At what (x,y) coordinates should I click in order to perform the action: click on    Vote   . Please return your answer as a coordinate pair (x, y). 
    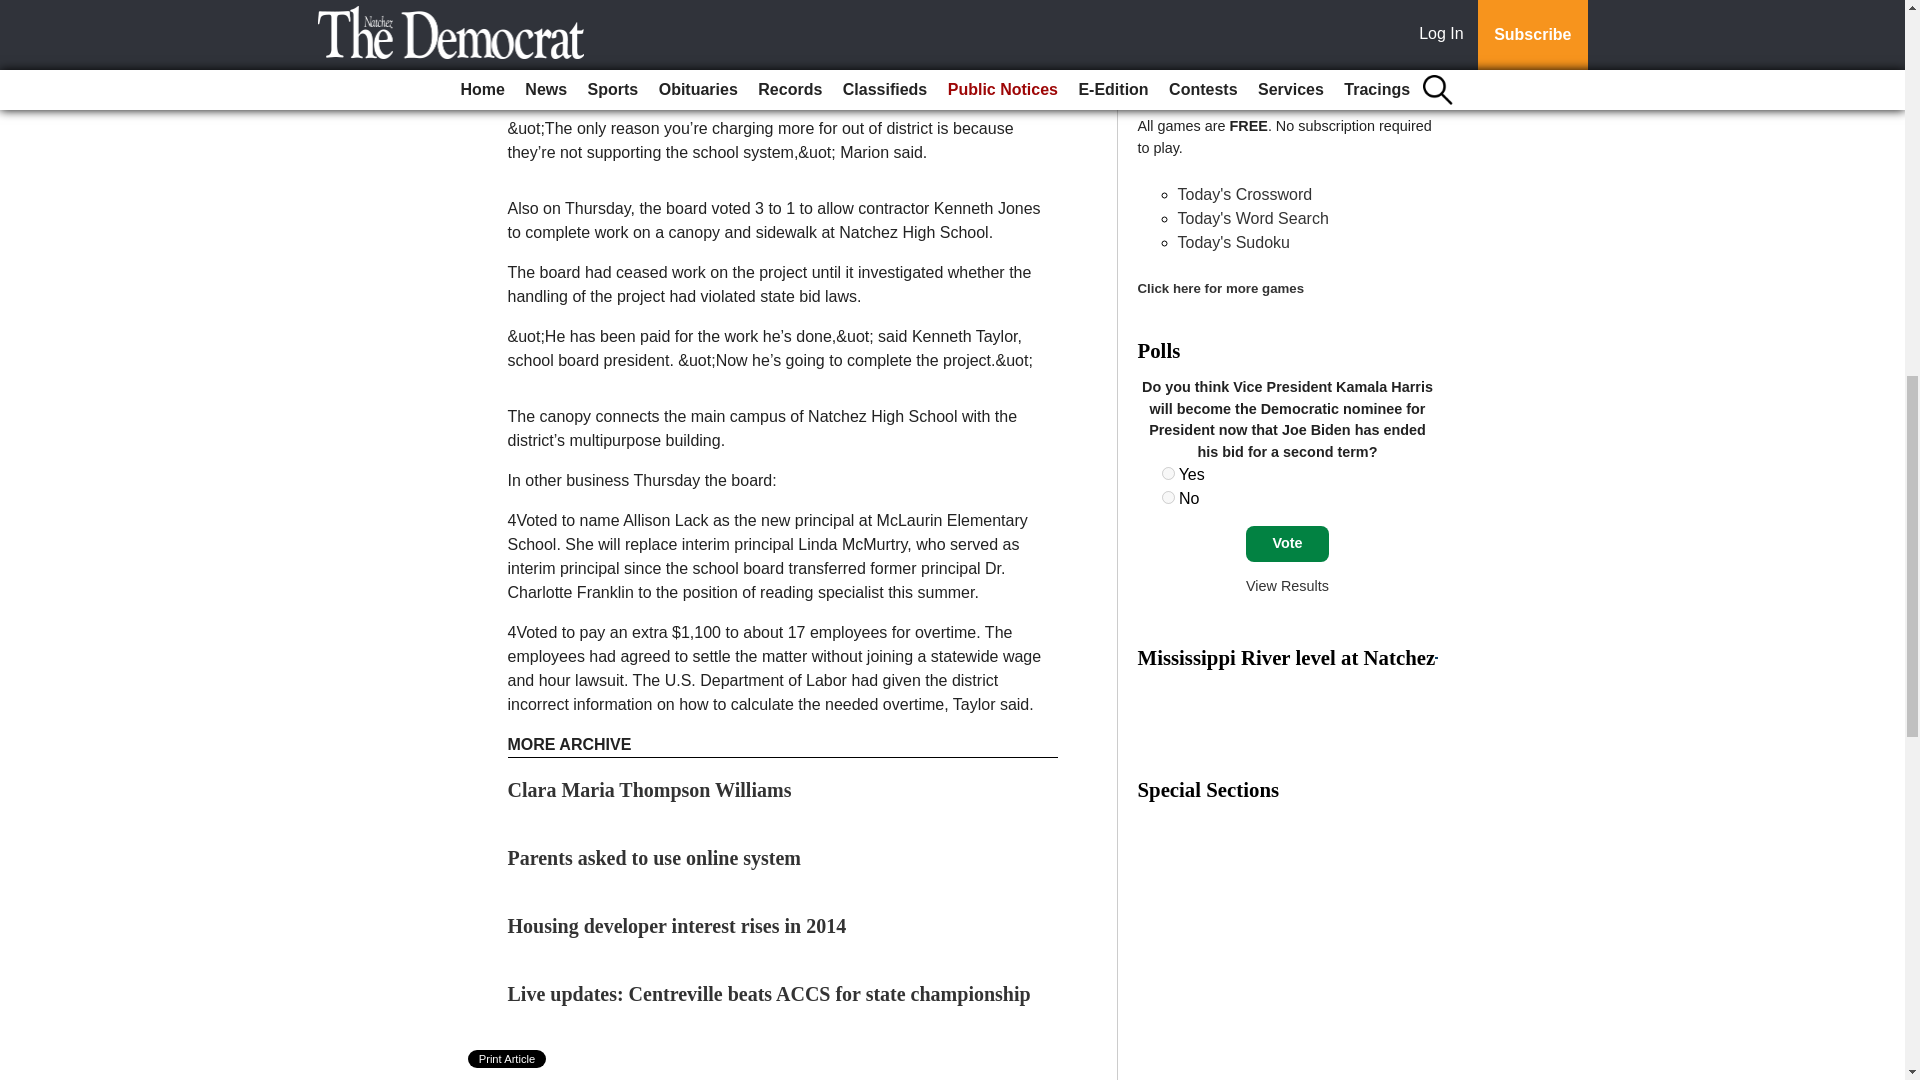
    Looking at the image, I should click on (1287, 543).